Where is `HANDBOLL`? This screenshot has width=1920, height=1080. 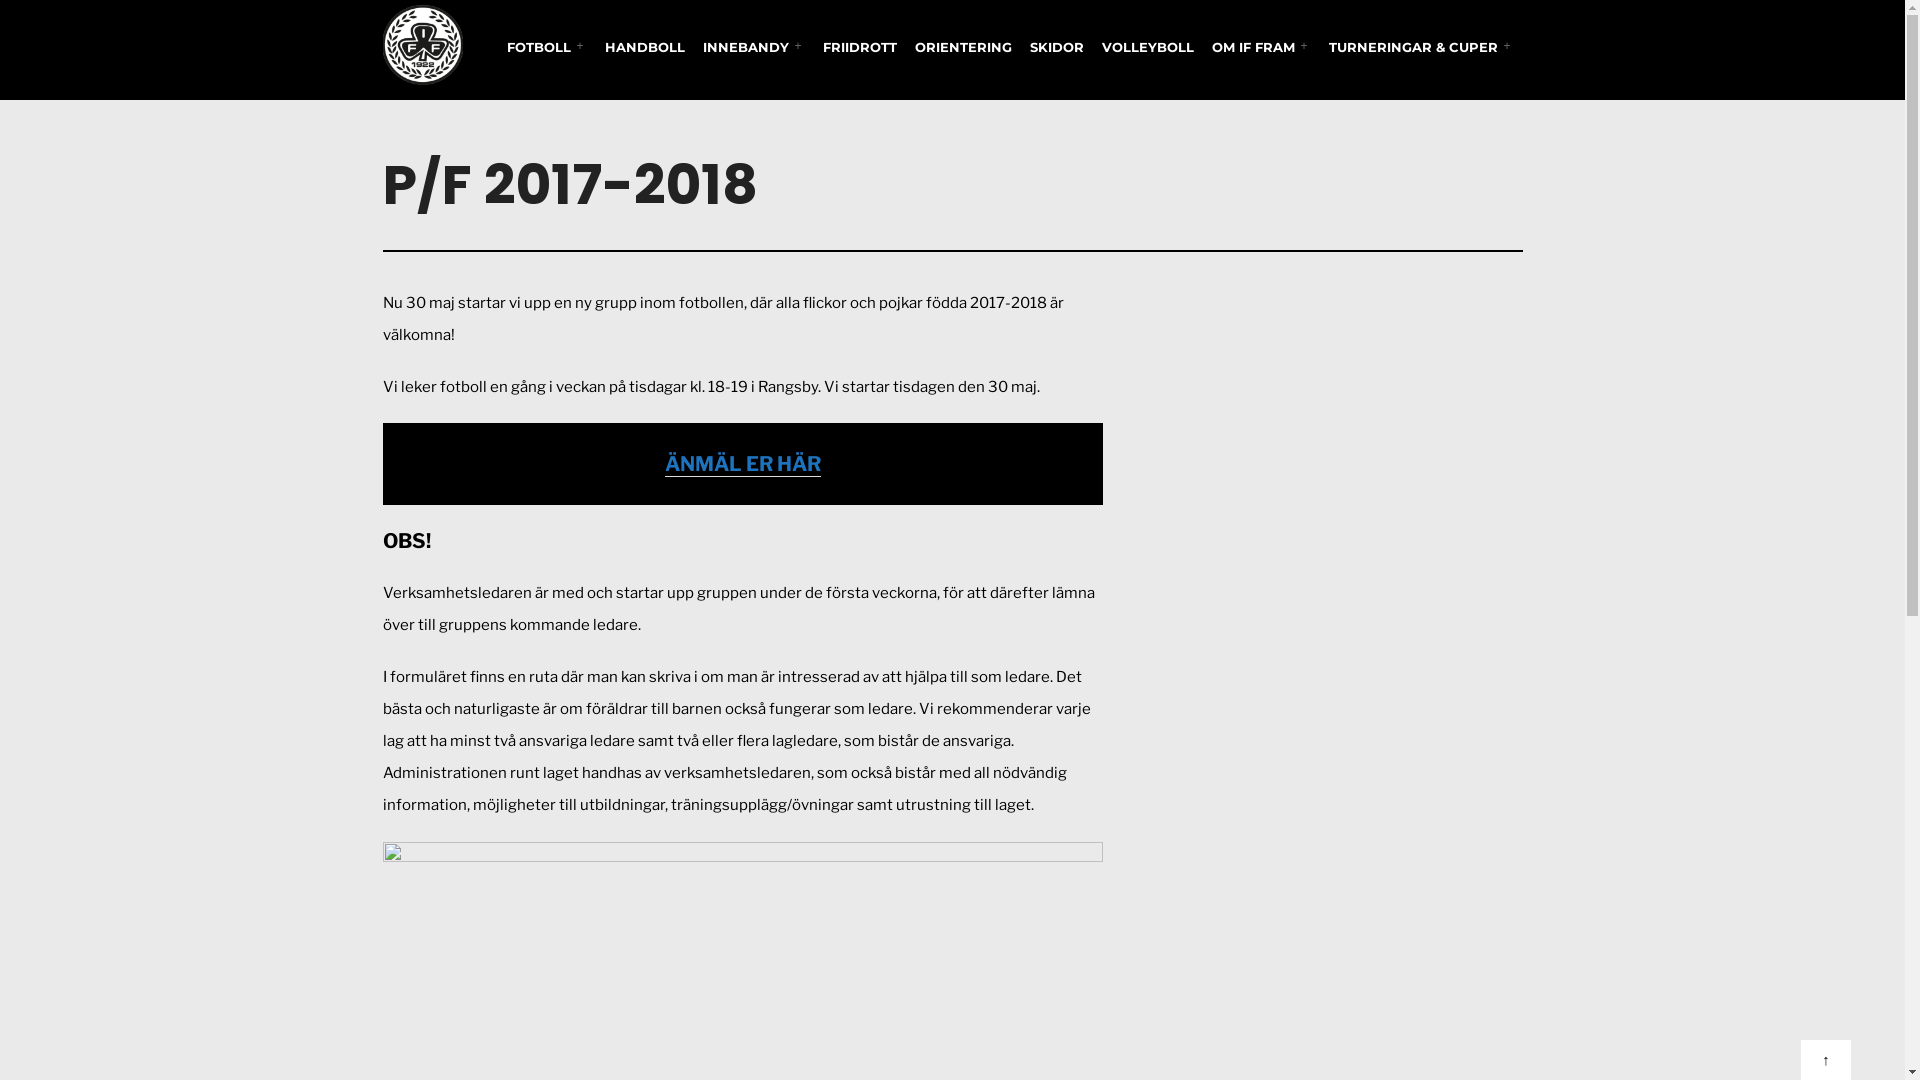
HANDBOLL is located at coordinates (645, 48).